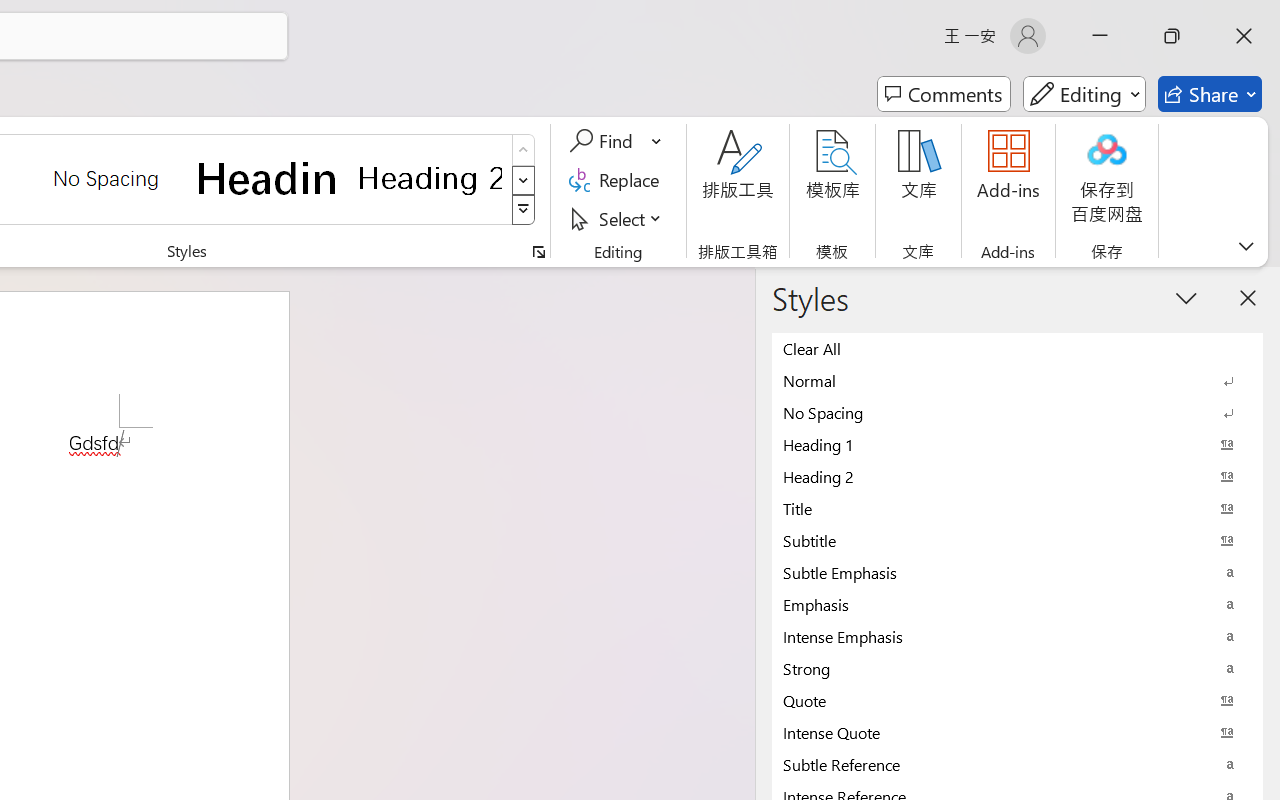  What do you see at coordinates (1017, 412) in the screenshot?
I see `No Spacing` at bounding box center [1017, 412].